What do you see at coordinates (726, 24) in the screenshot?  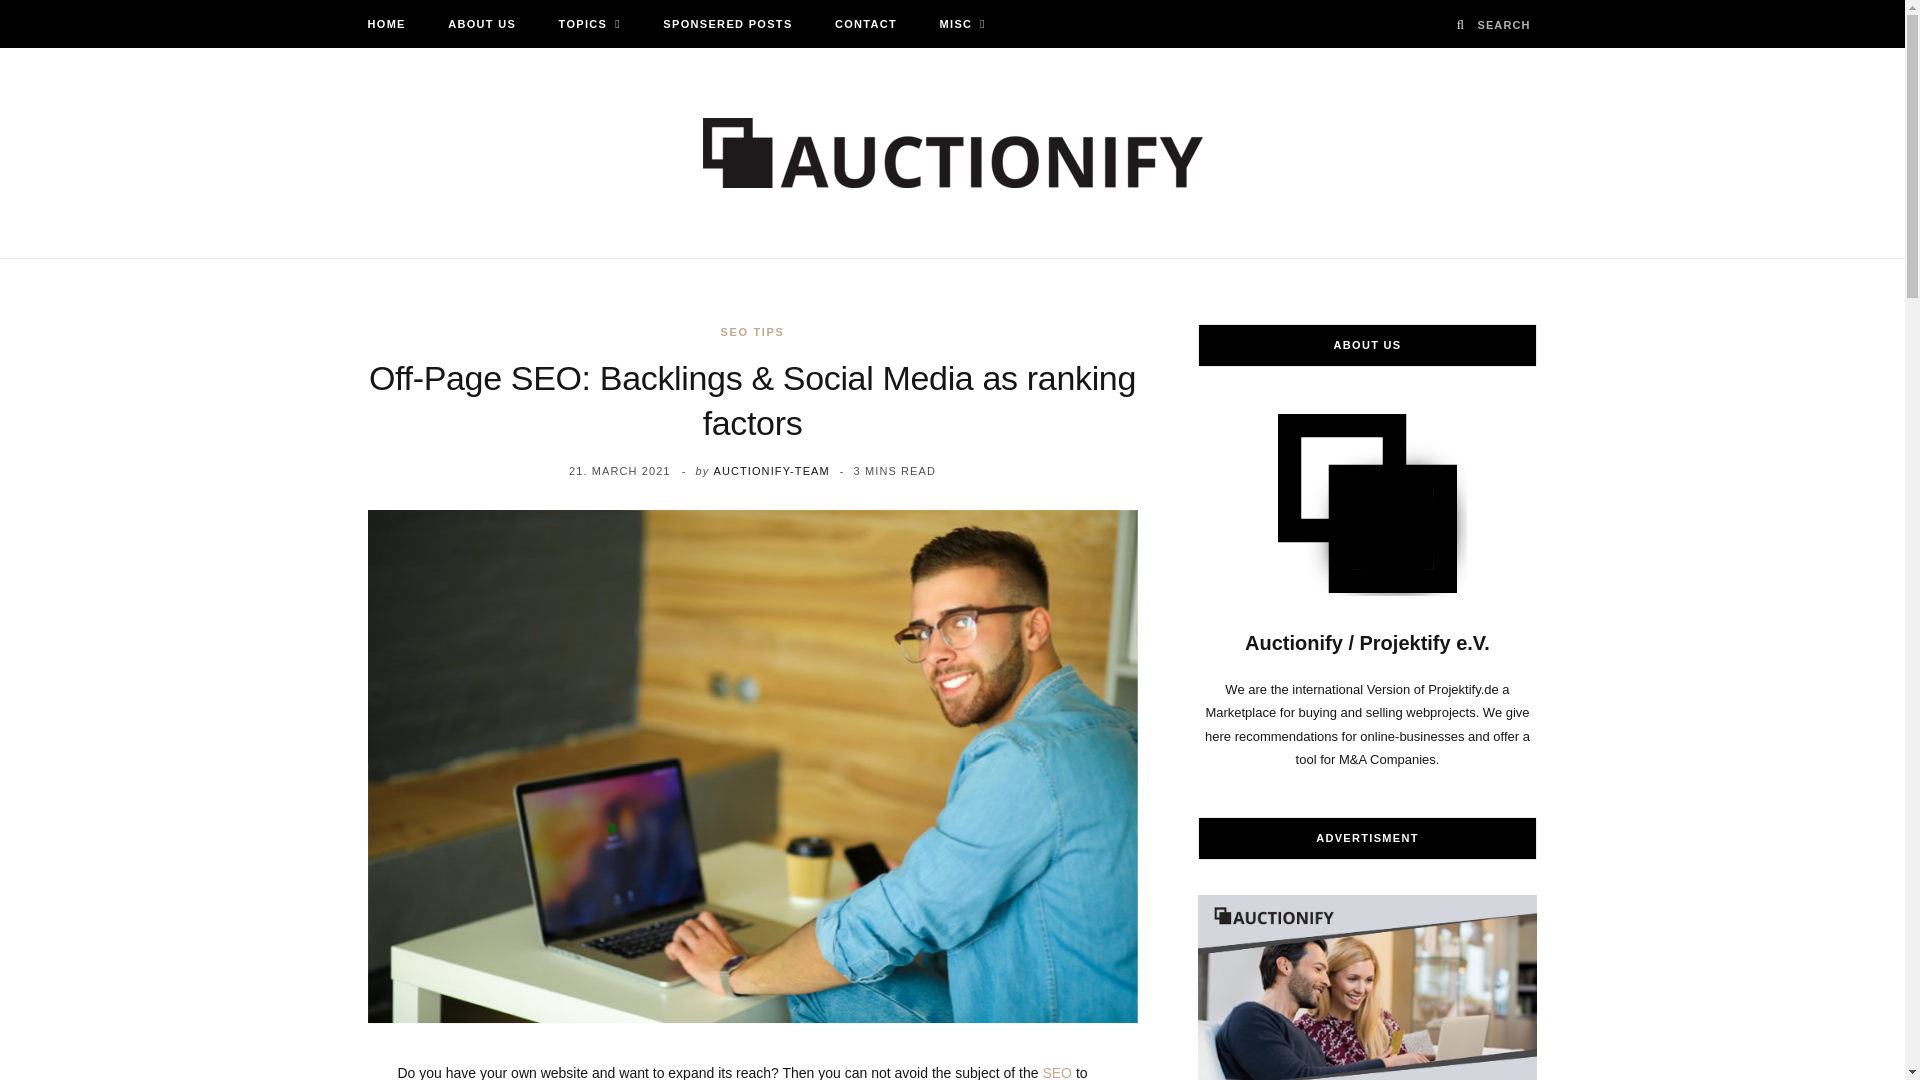 I see `SPONSERED POSTS` at bounding box center [726, 24].